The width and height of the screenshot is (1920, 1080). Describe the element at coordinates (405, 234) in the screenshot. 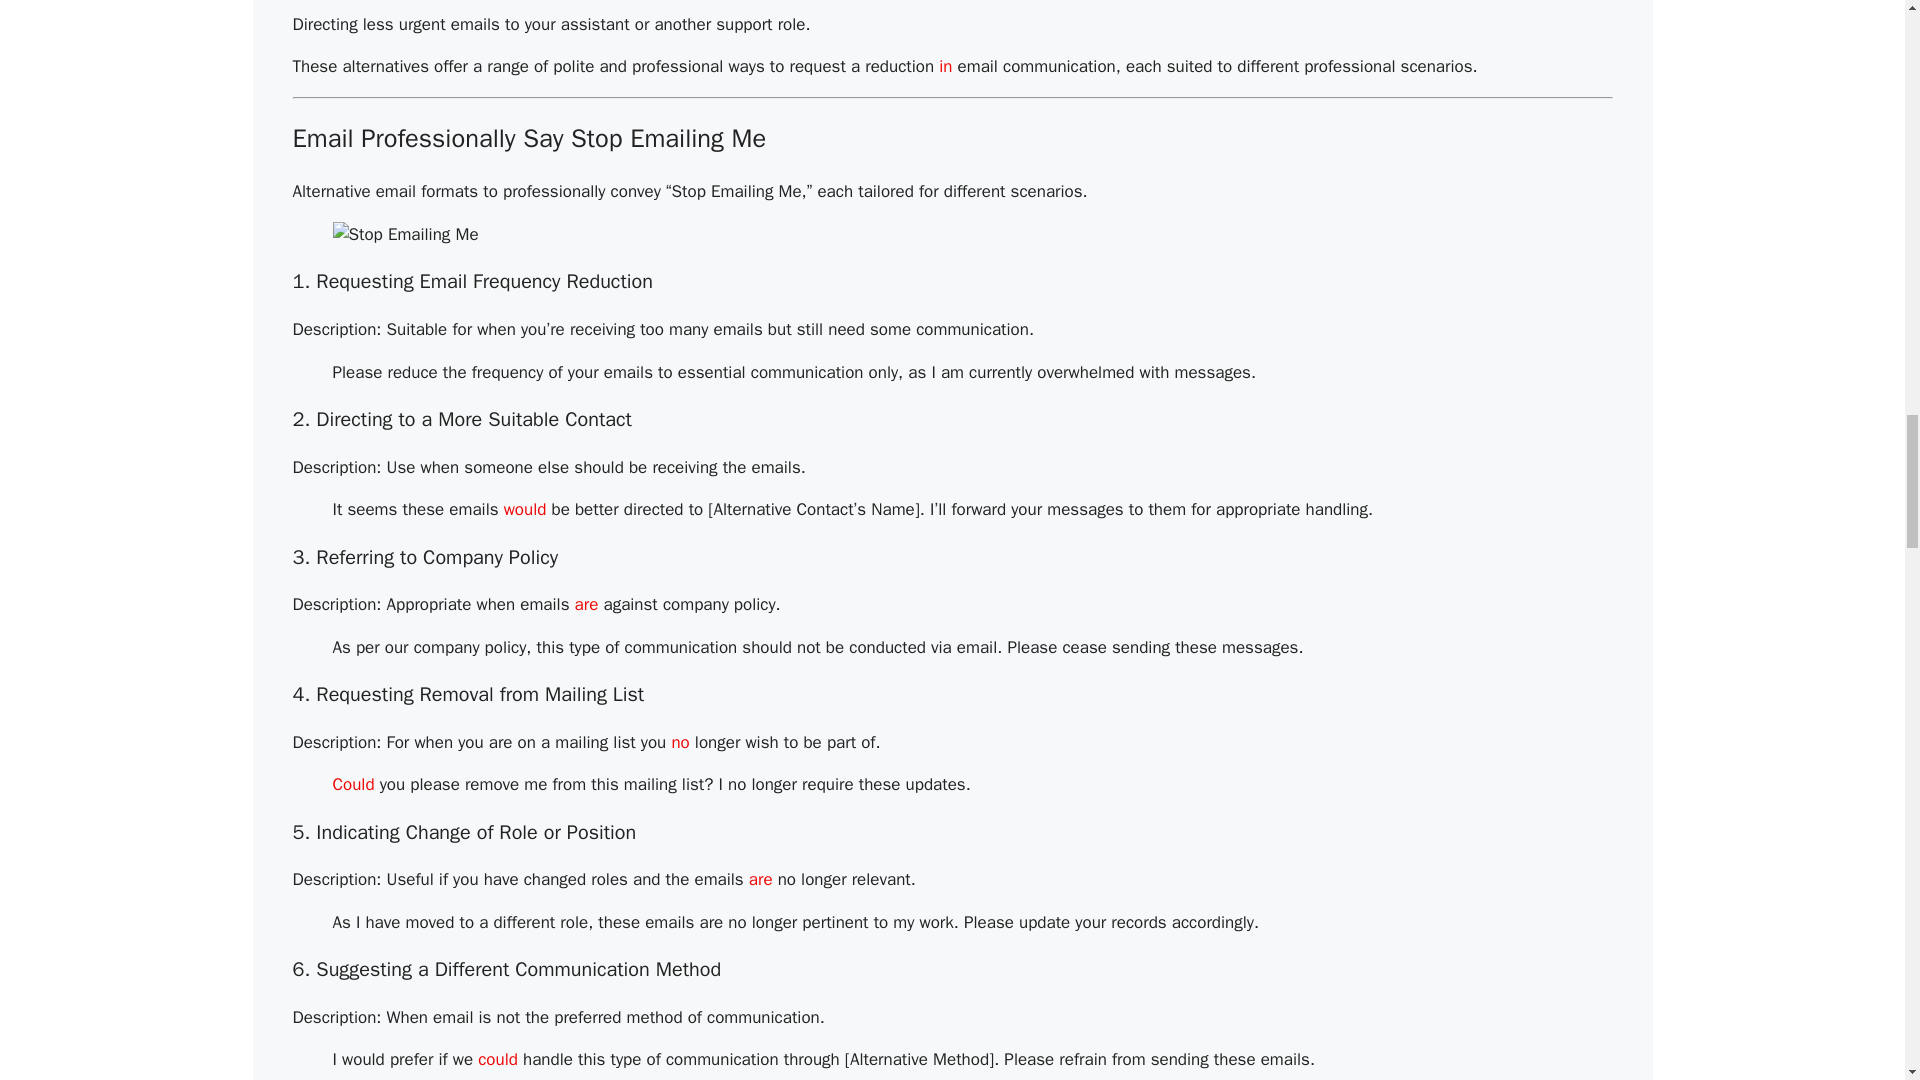

I see `How to Professionally Say Stop Emailing Me 4` at that location.